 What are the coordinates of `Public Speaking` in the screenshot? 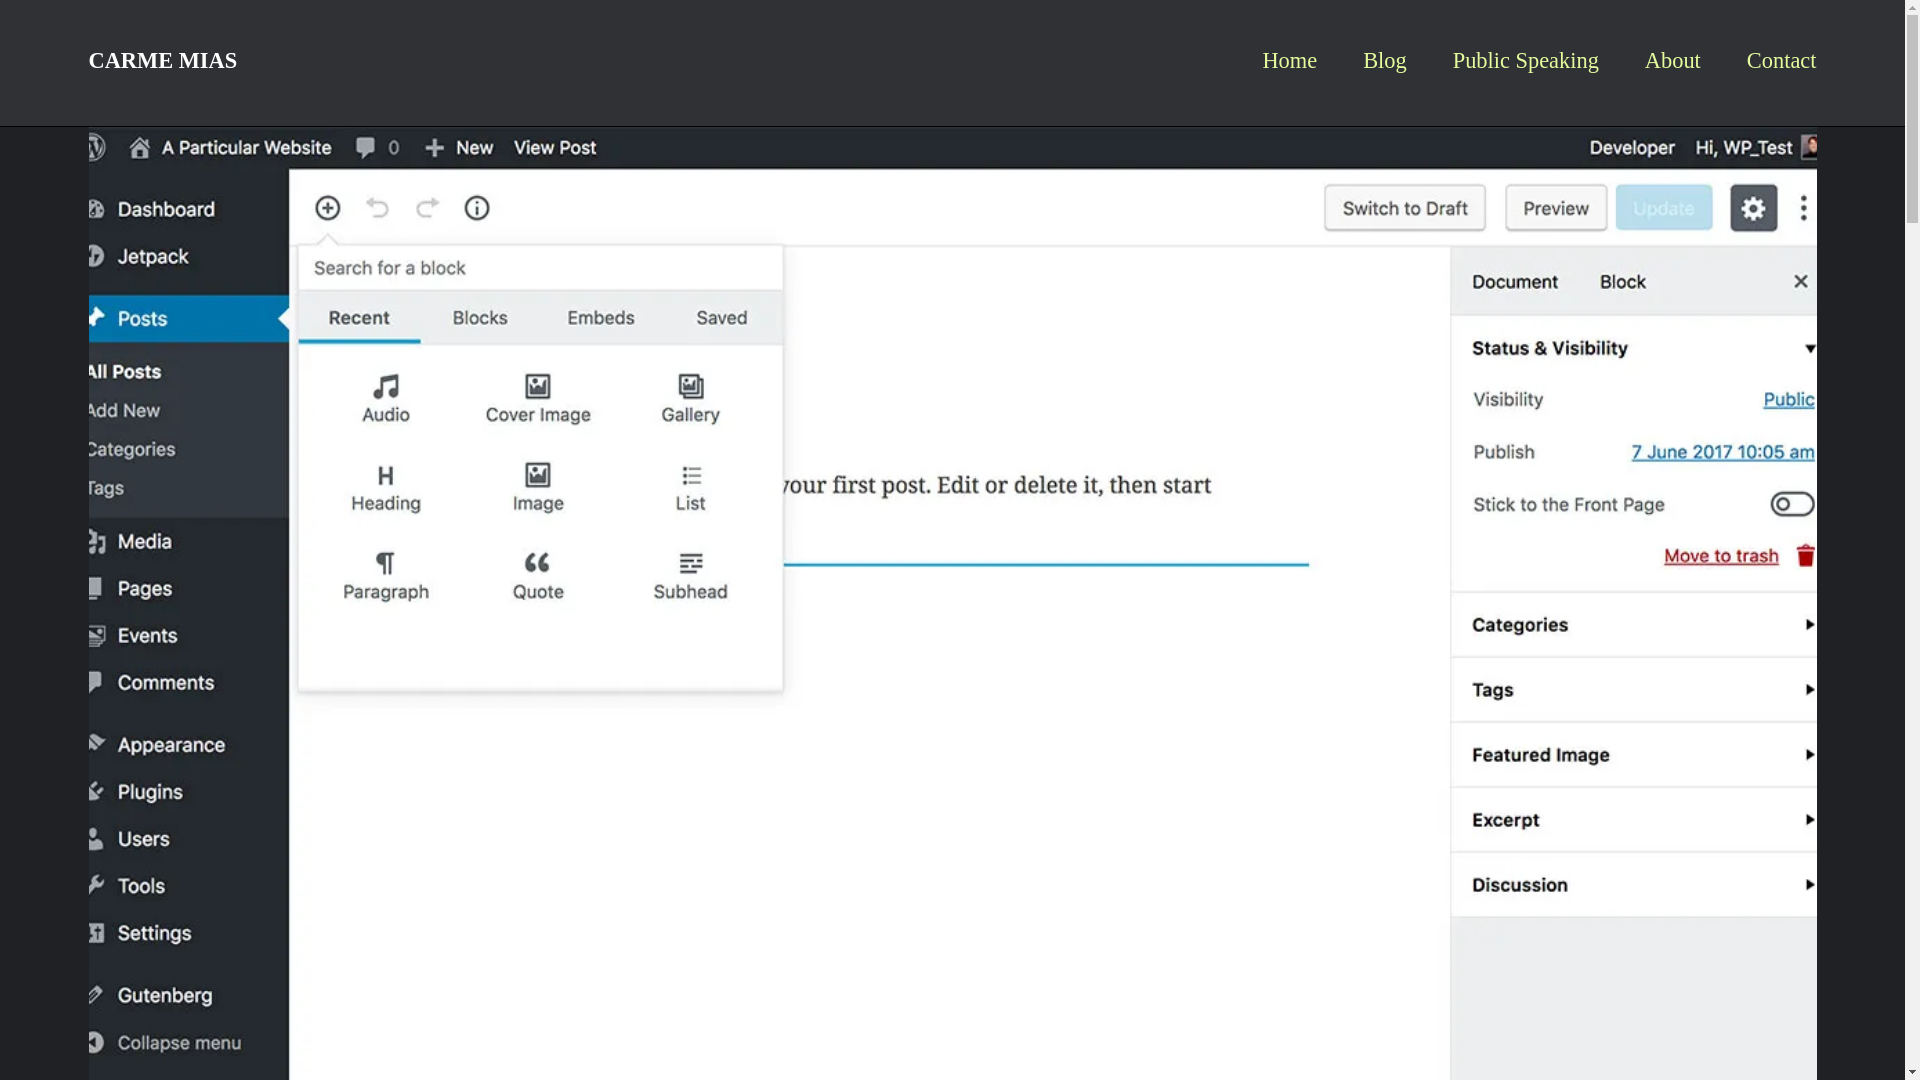 It's located at (1526, 60).